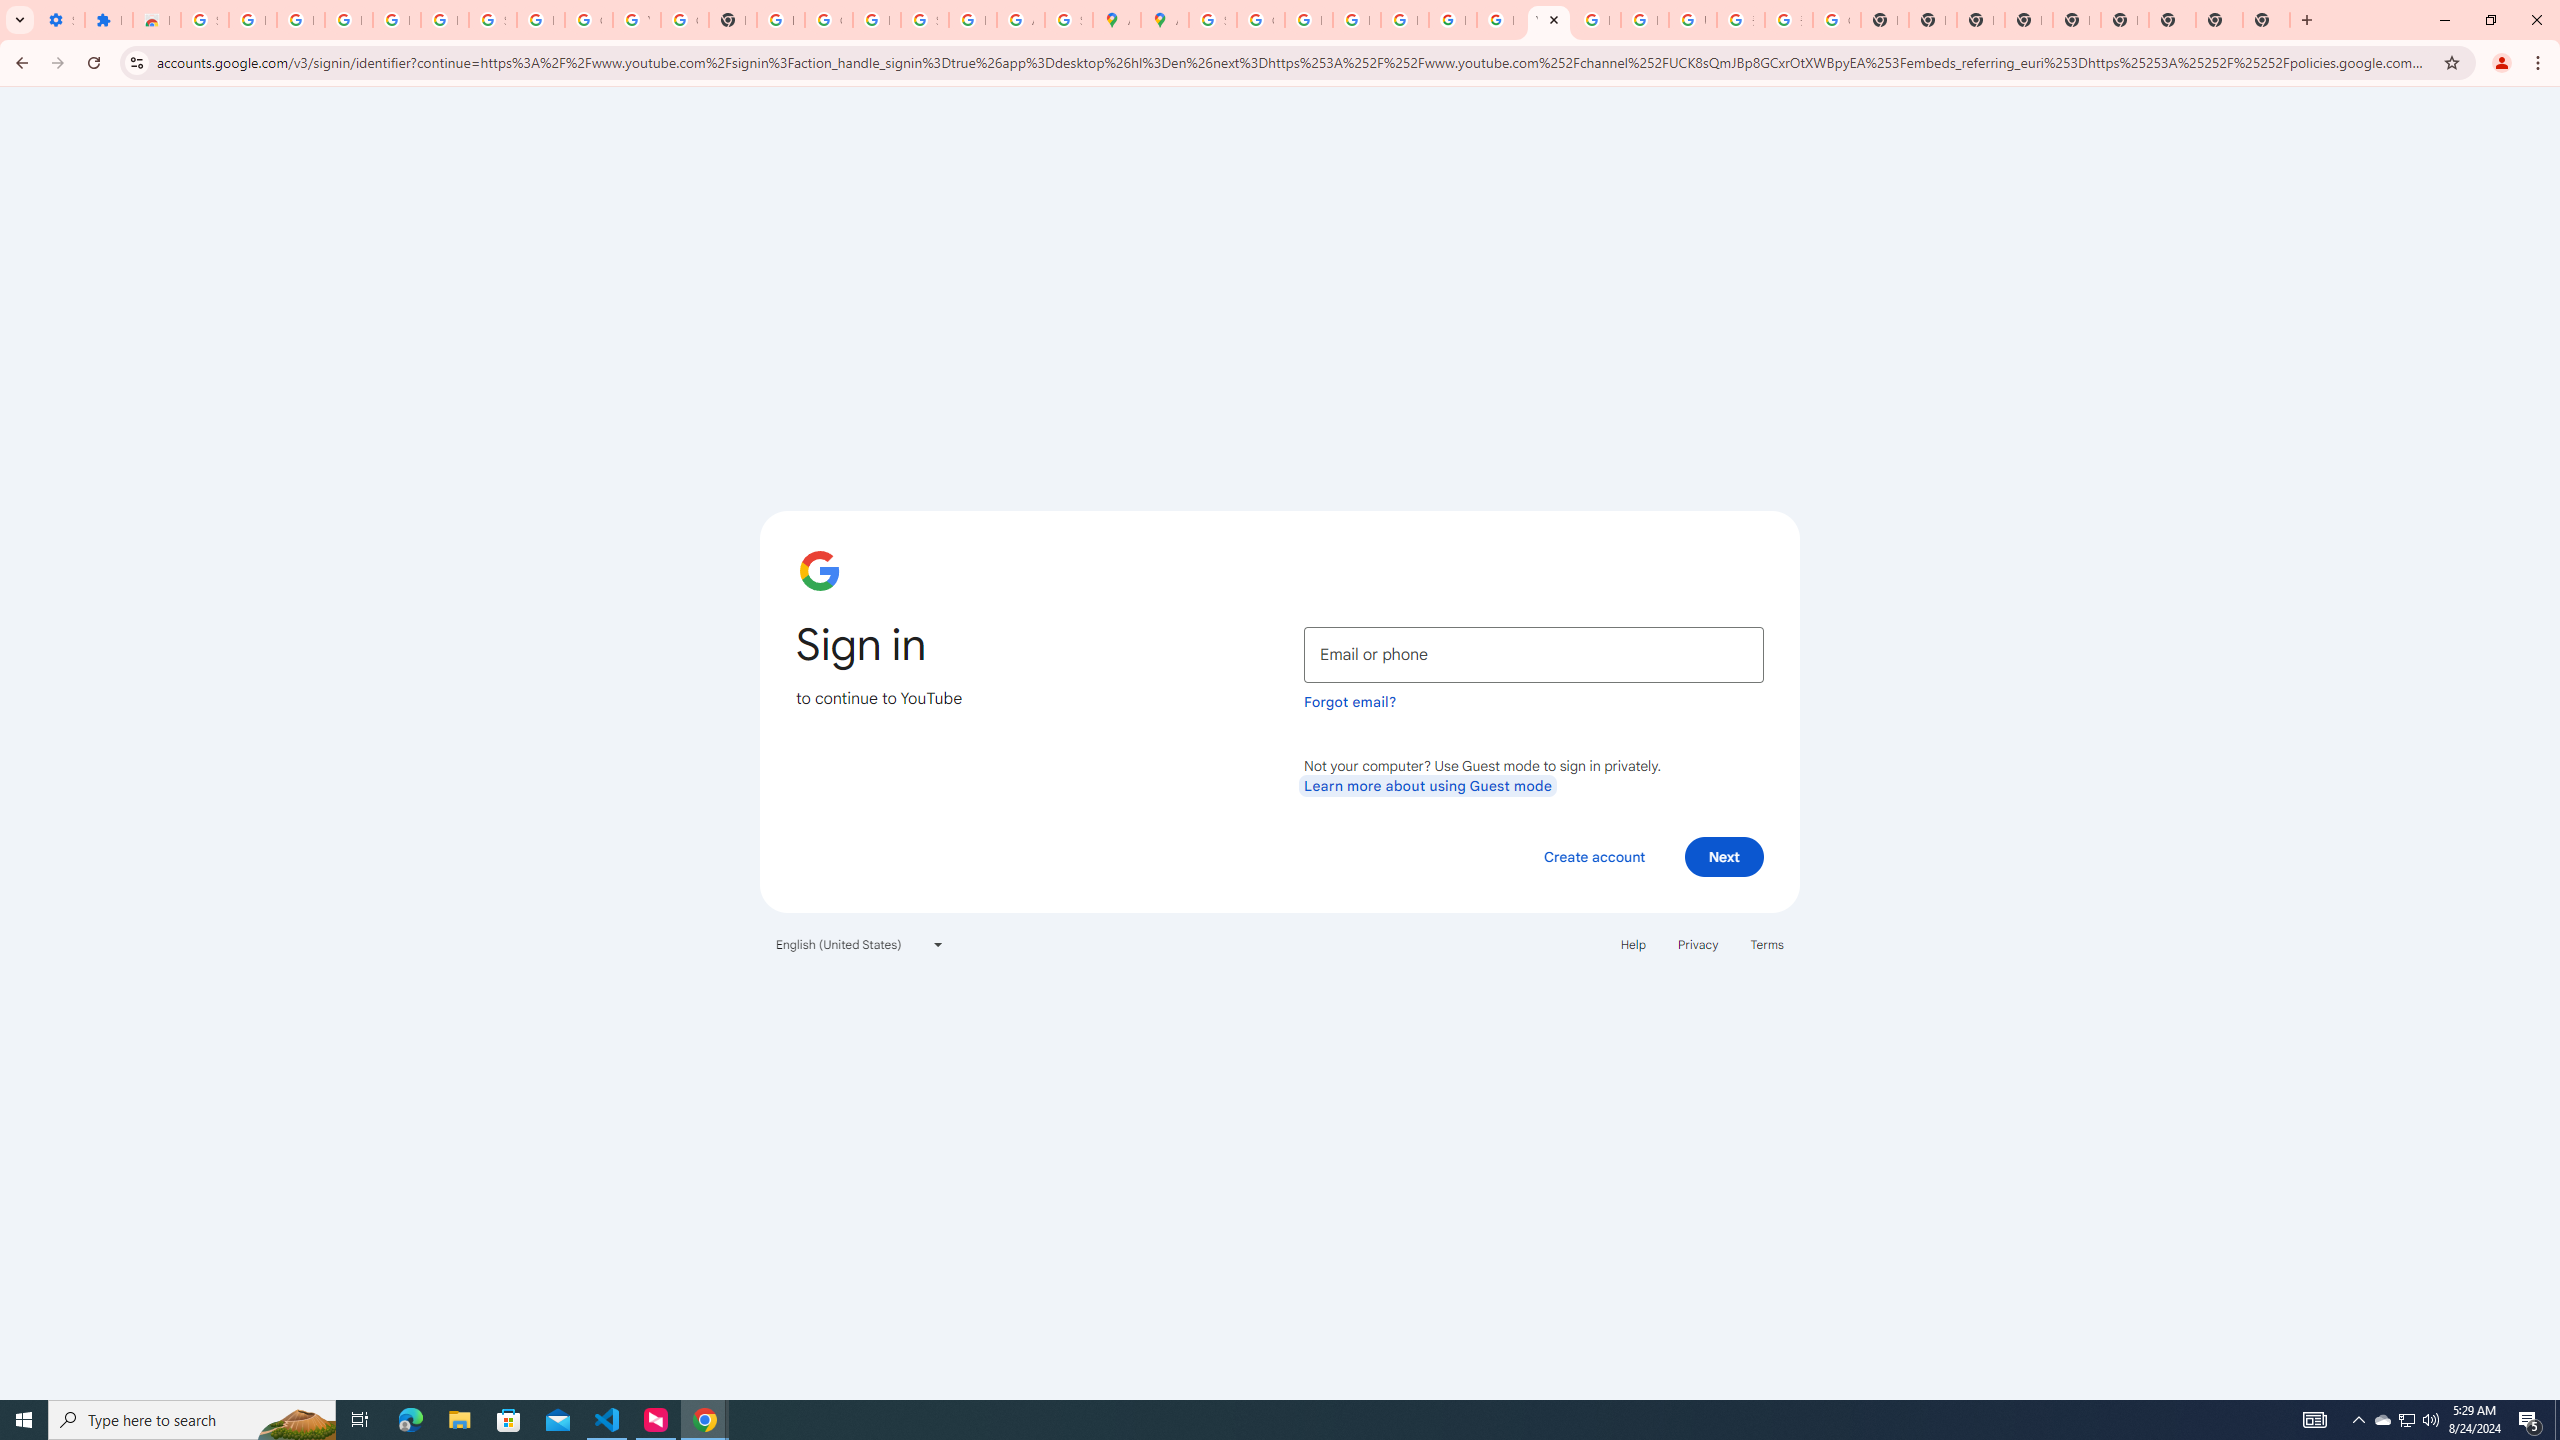 This screenshot has width=2560, height=1440. Describe the element at coordinates (1548, 20) in the screenshot. I see `YouTube` at that location.